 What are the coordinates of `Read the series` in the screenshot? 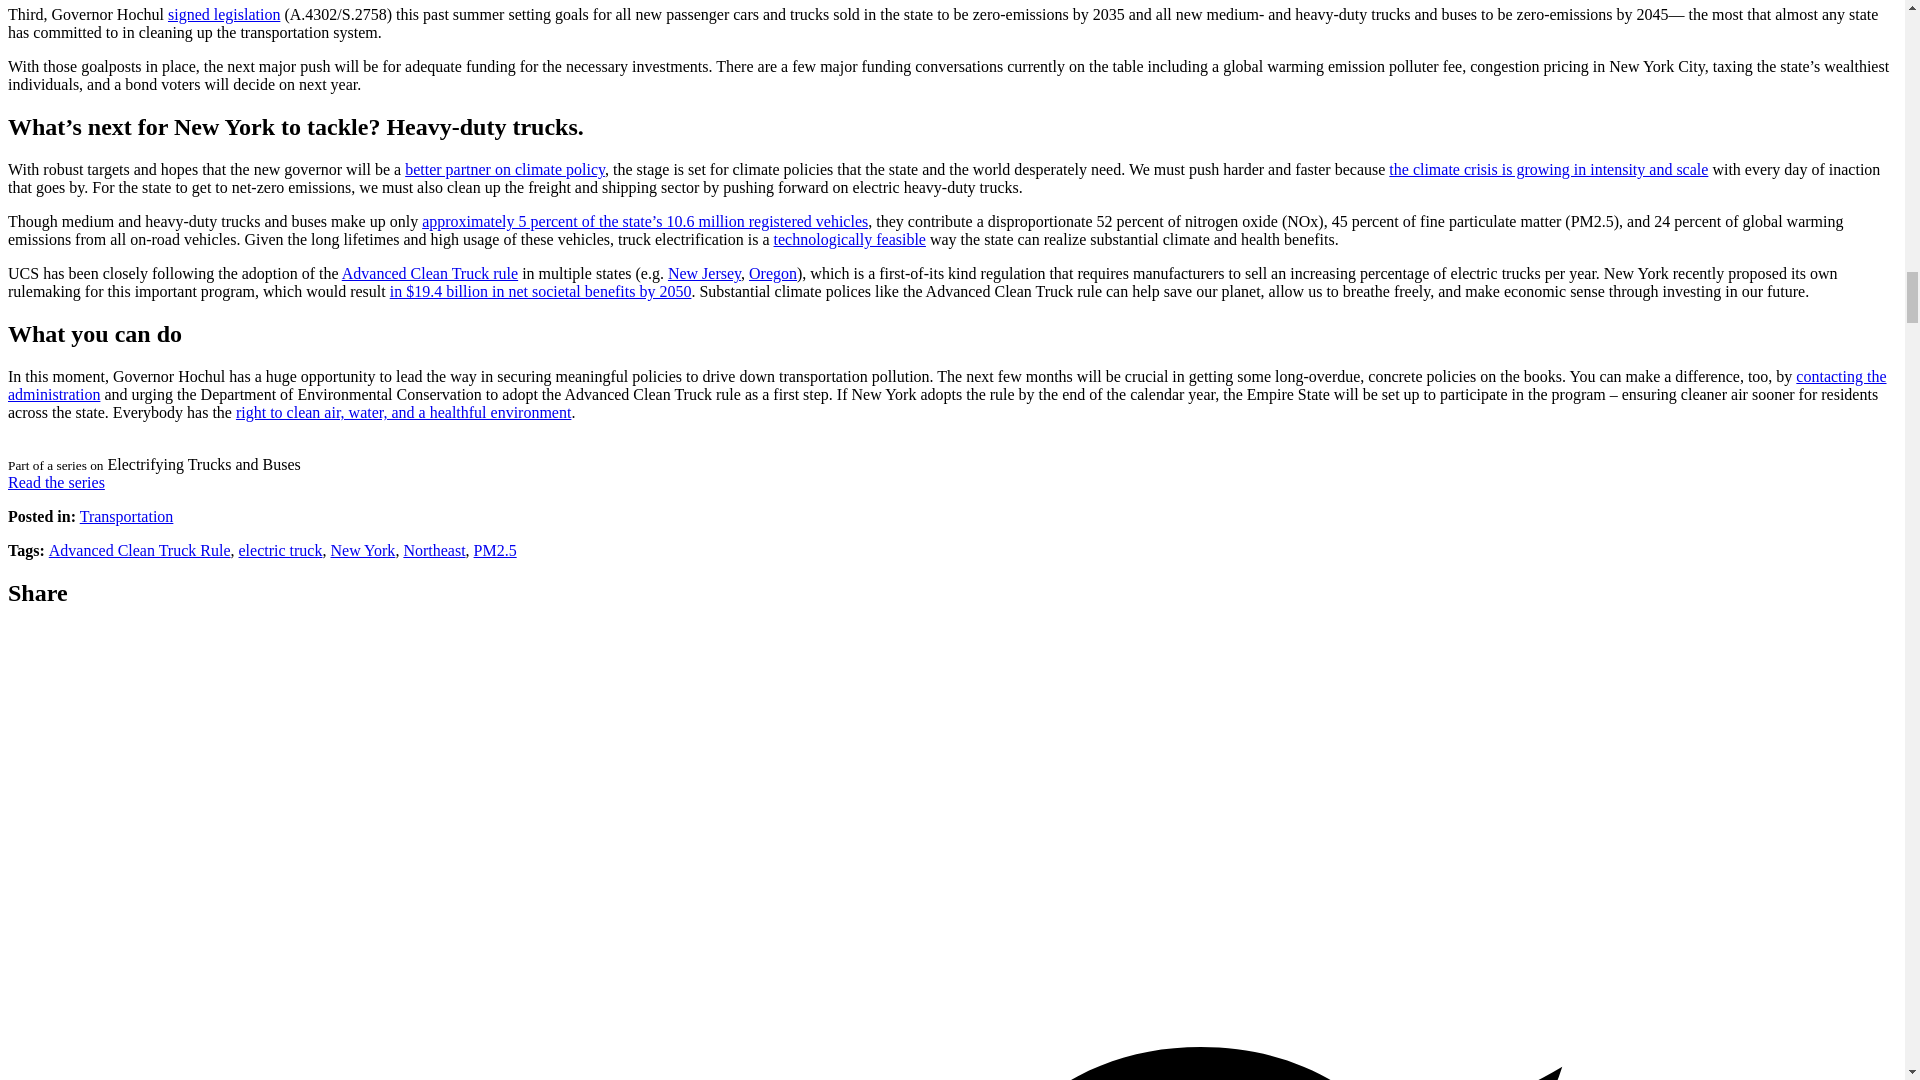 It's located at (56, 482).